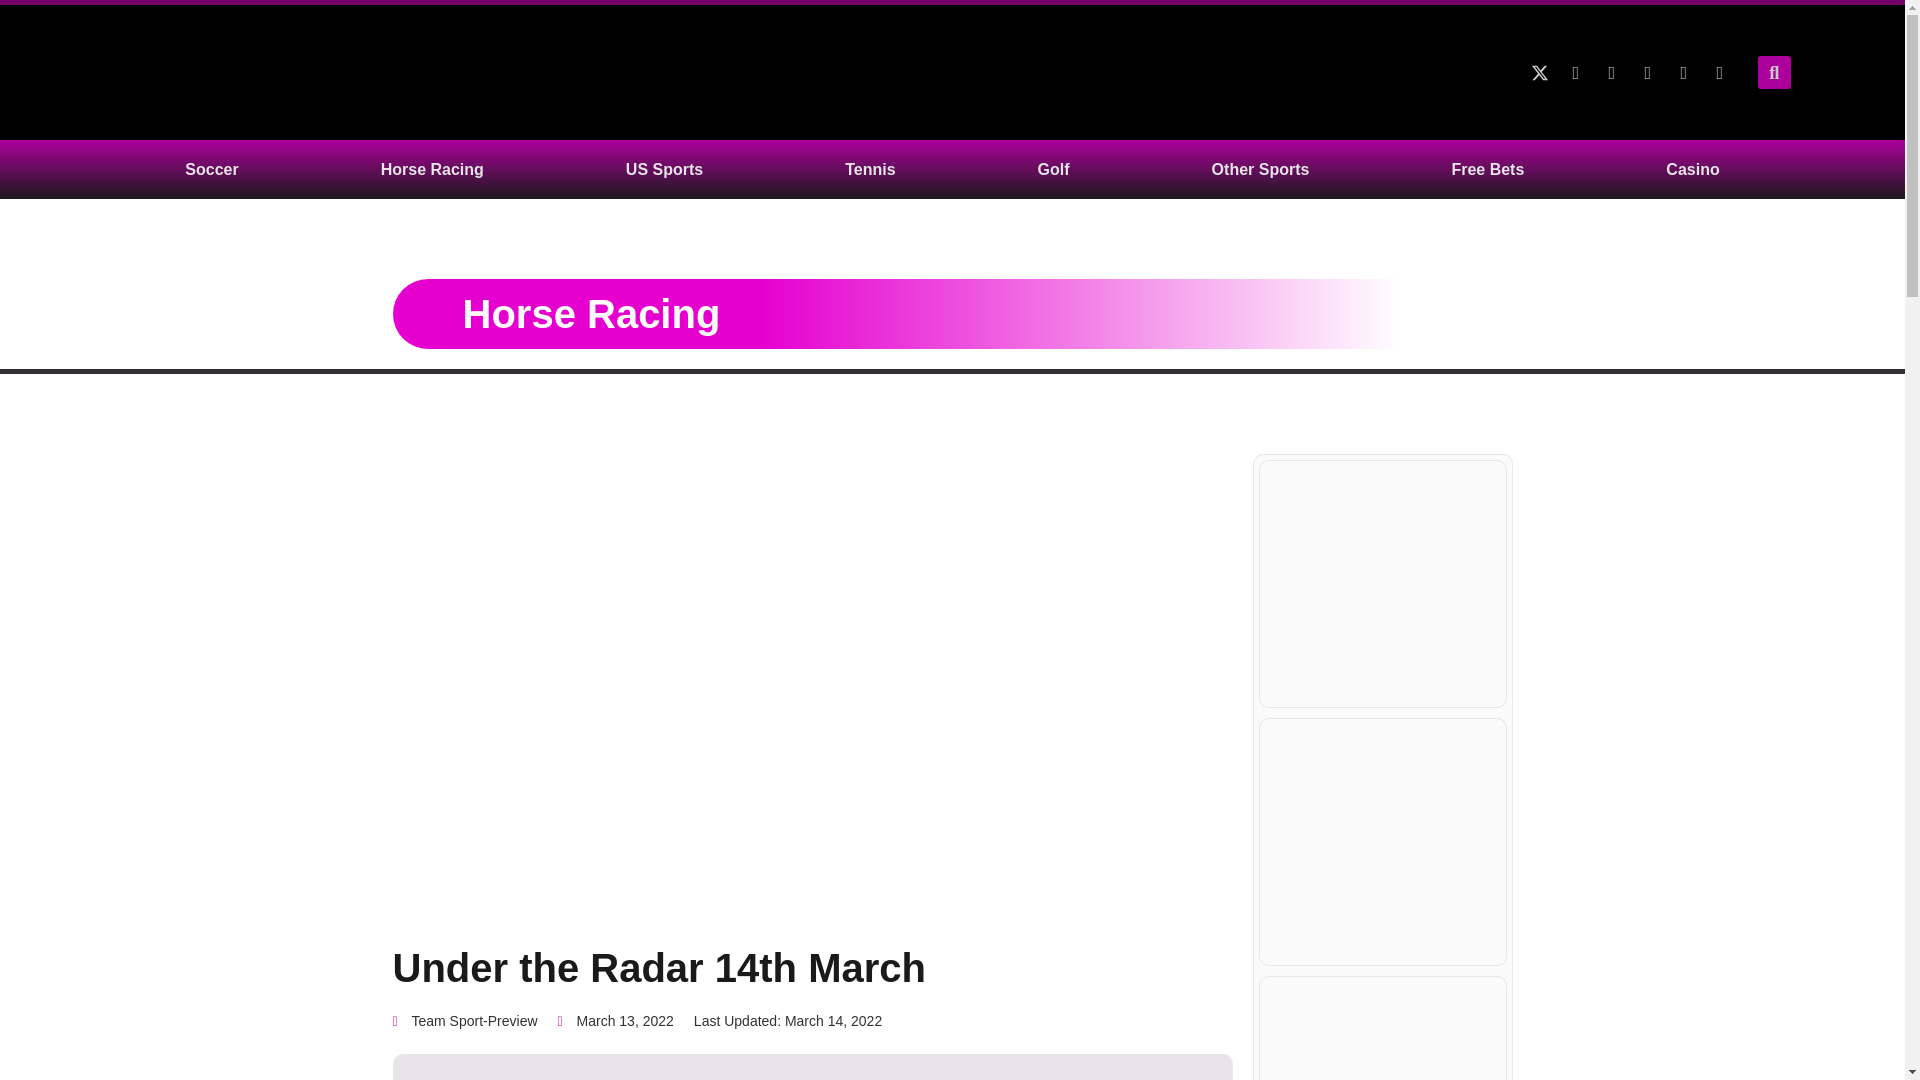 The width and height of the screenshot is (1920, 1080). Describe the element at coordinates (1054, 169) in the screenshot. I see `Golf` at that location.